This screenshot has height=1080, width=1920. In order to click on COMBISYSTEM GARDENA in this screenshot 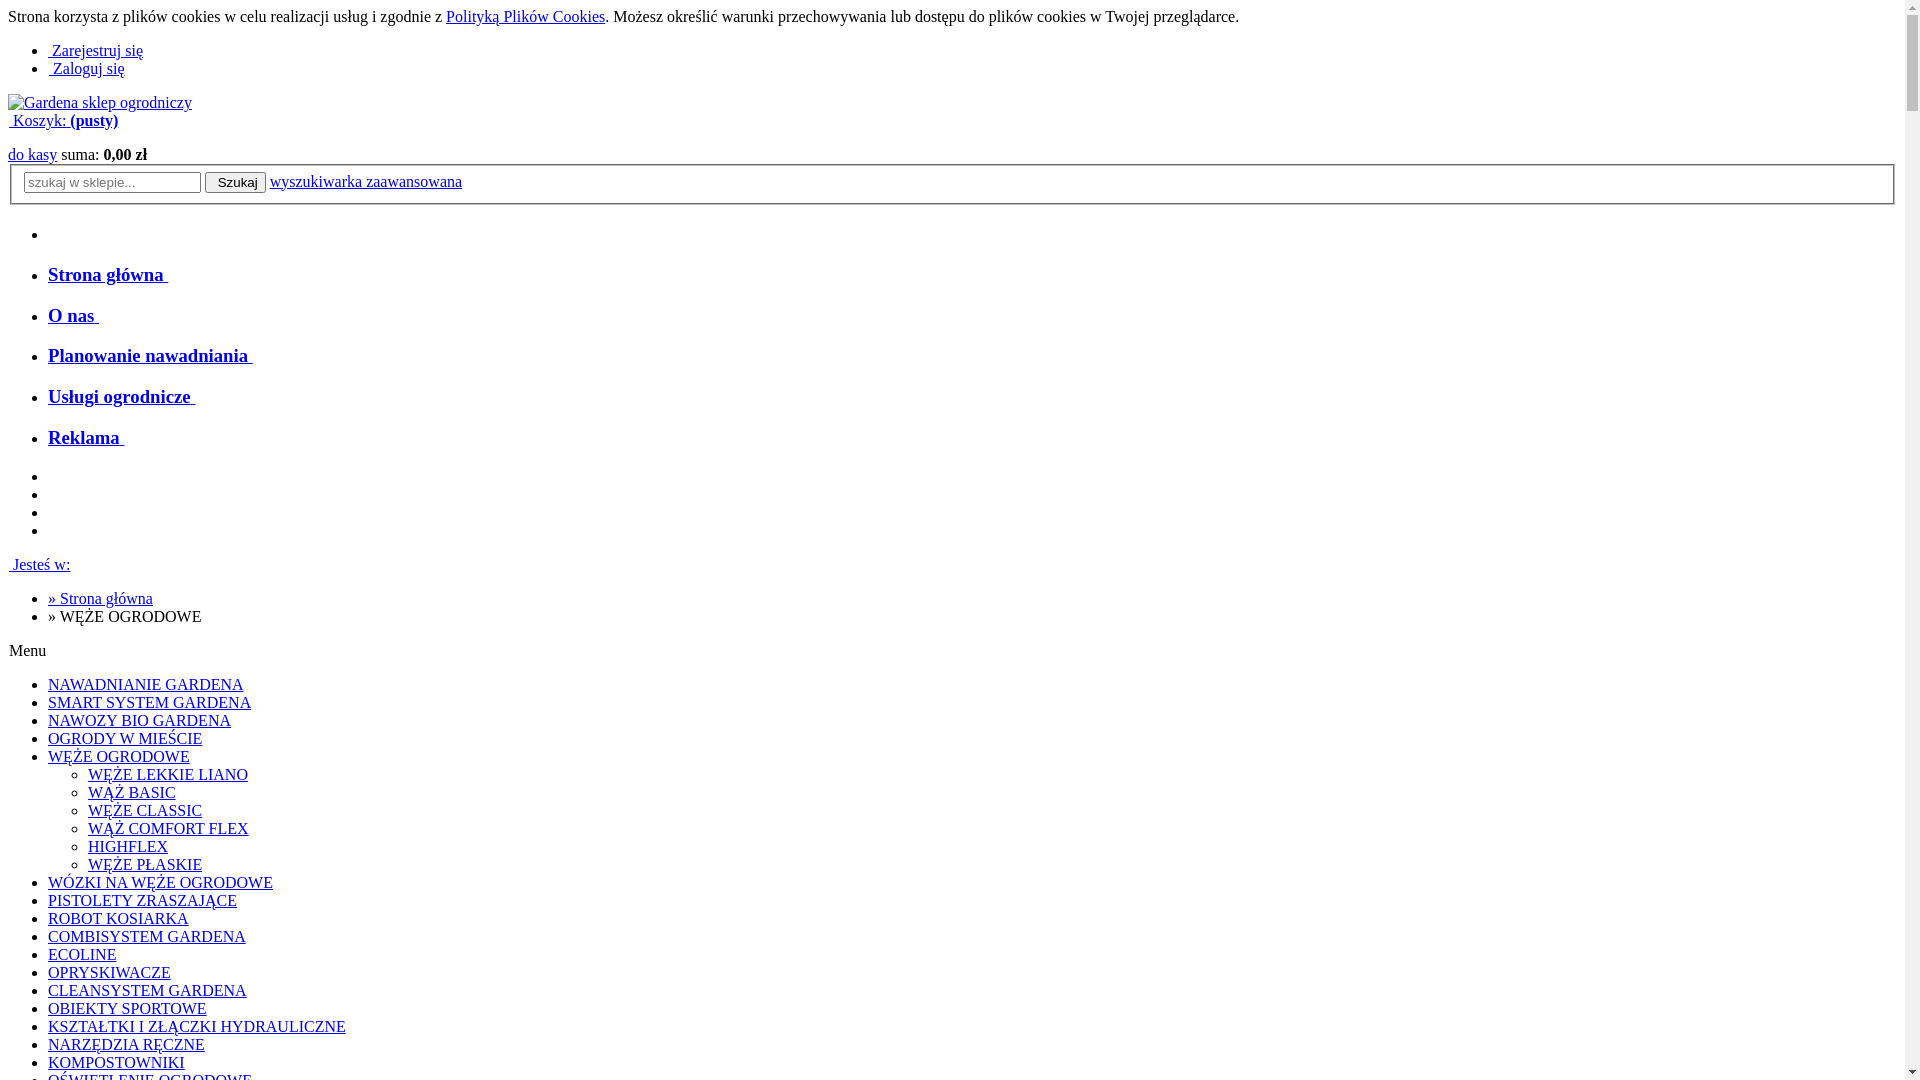, I will do `click(146, 936)`.